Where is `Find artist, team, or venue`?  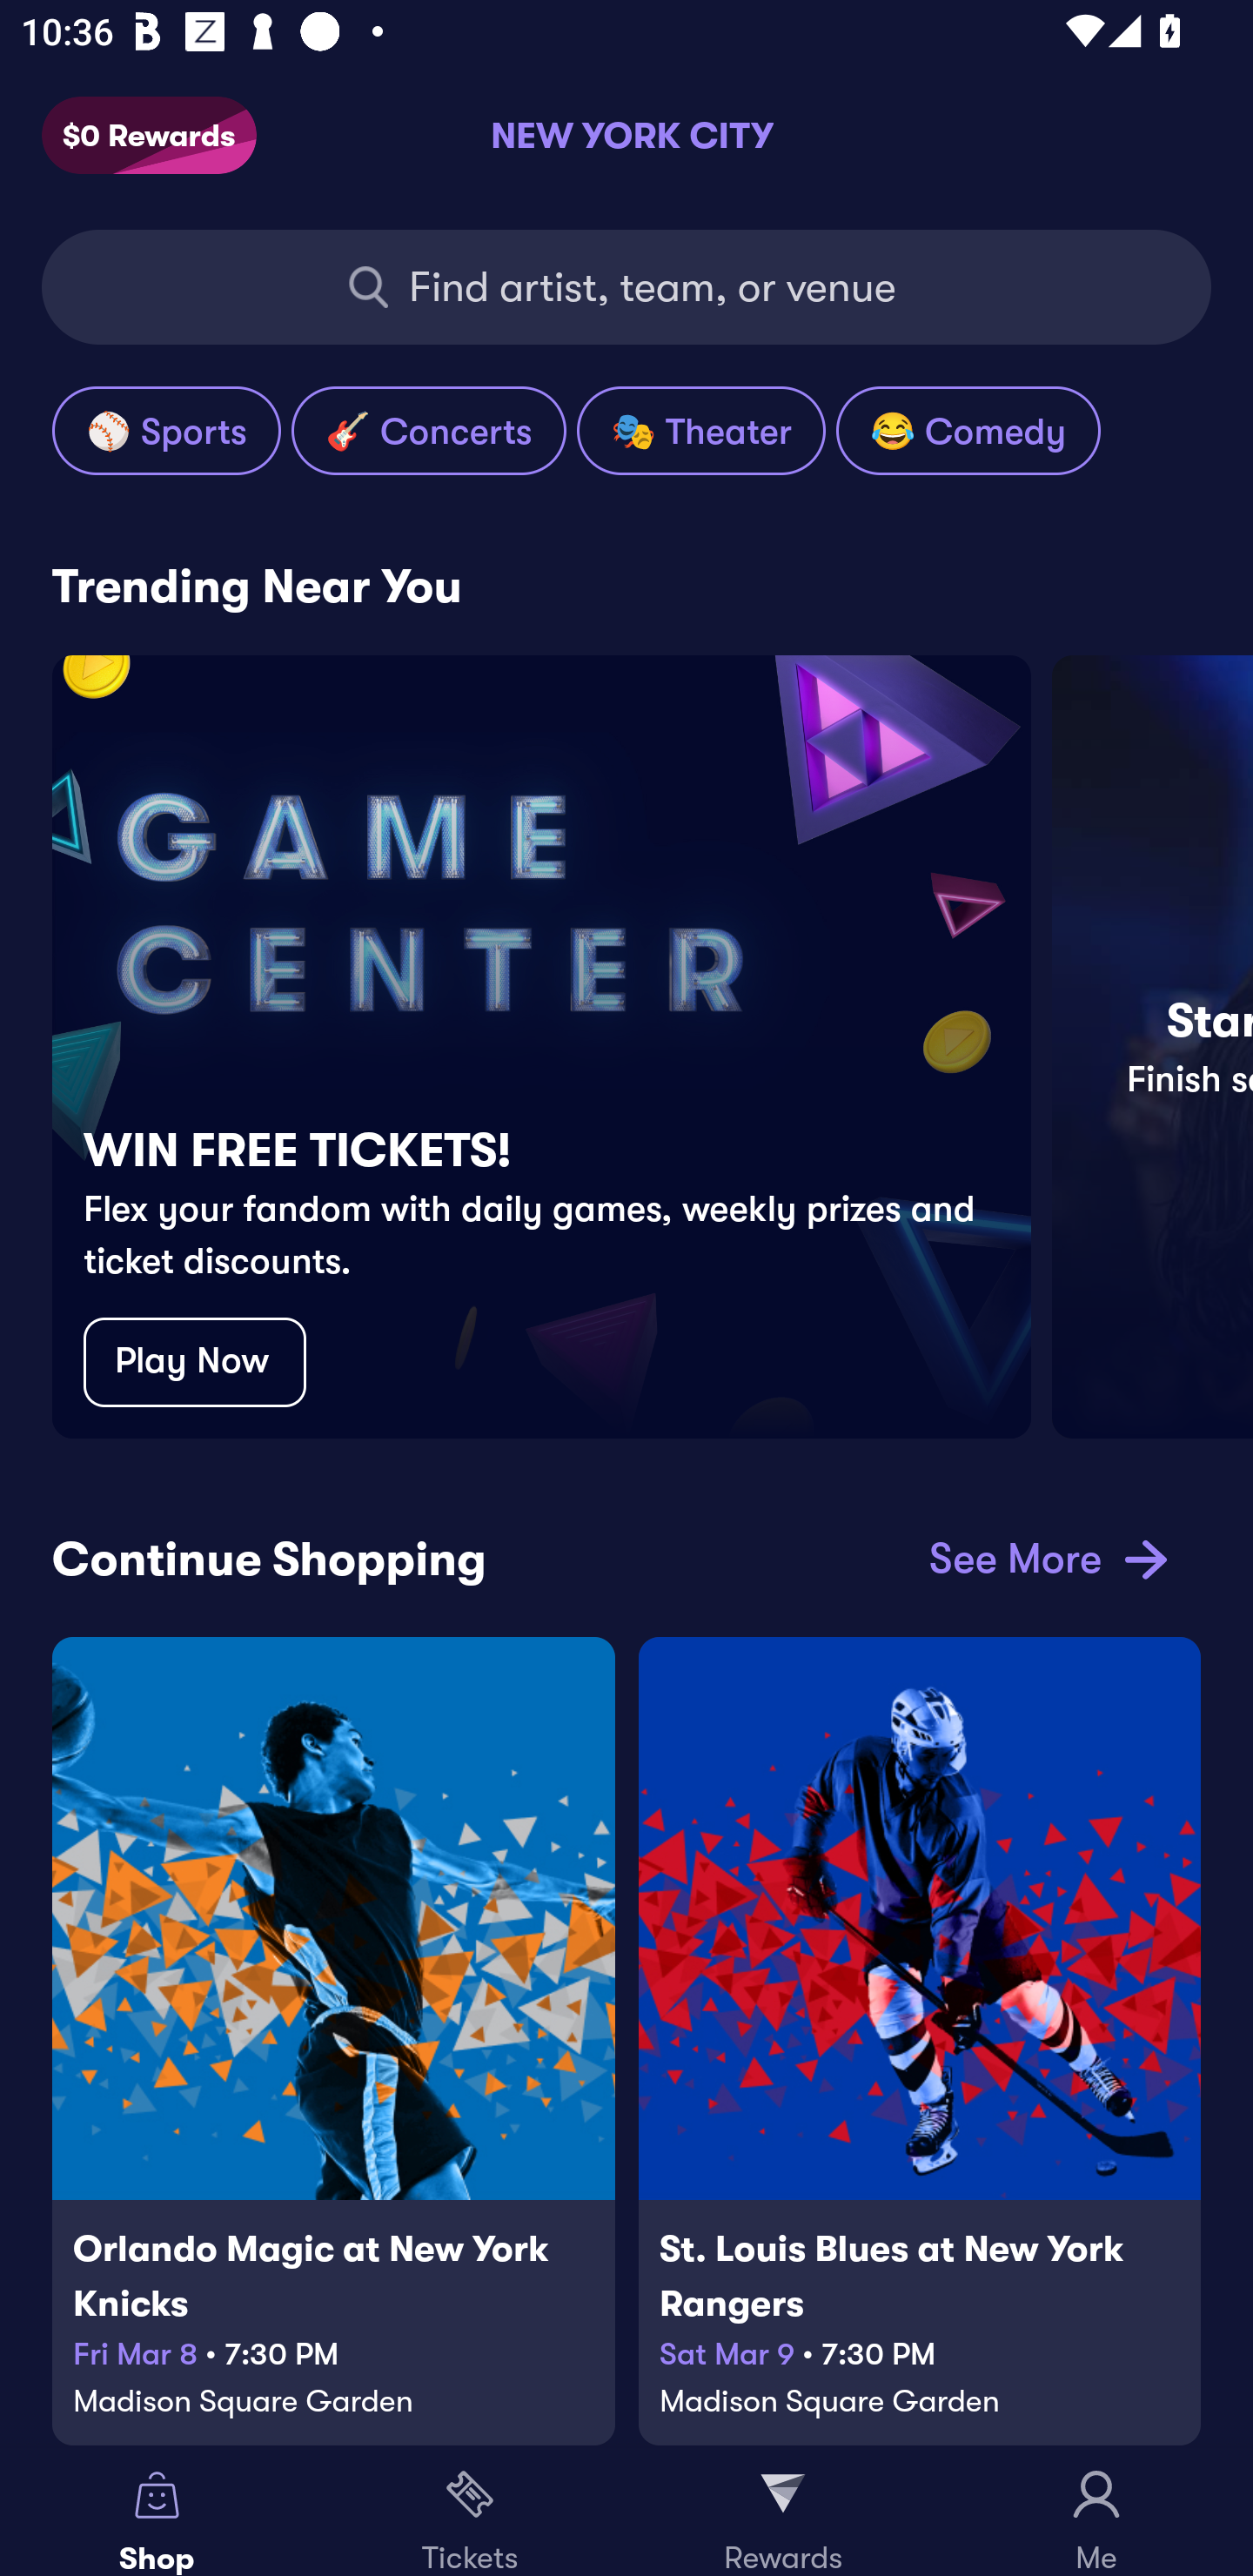
Find artist, team, or venue is located at coordinates (626, 287).